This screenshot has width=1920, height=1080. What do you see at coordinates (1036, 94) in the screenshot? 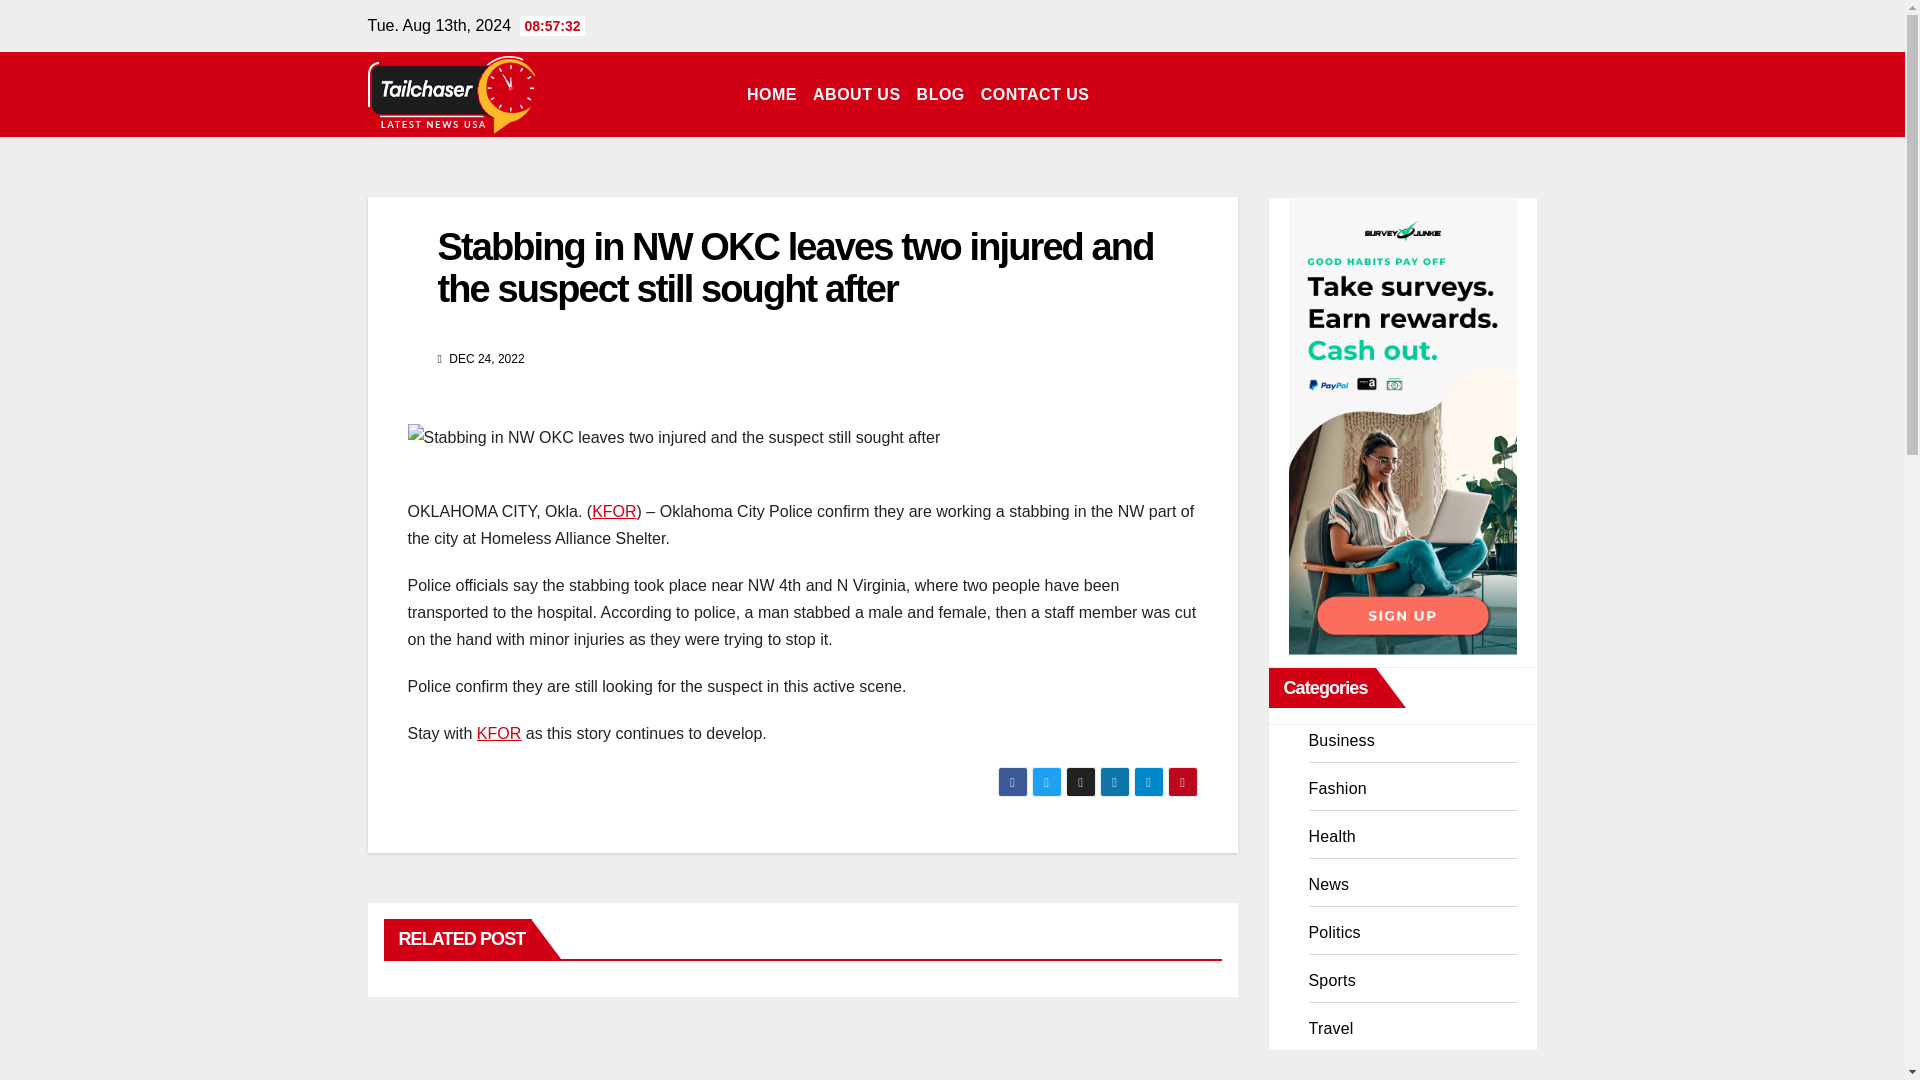
I see `CONTACT US` at bounding box center [1036, 94].